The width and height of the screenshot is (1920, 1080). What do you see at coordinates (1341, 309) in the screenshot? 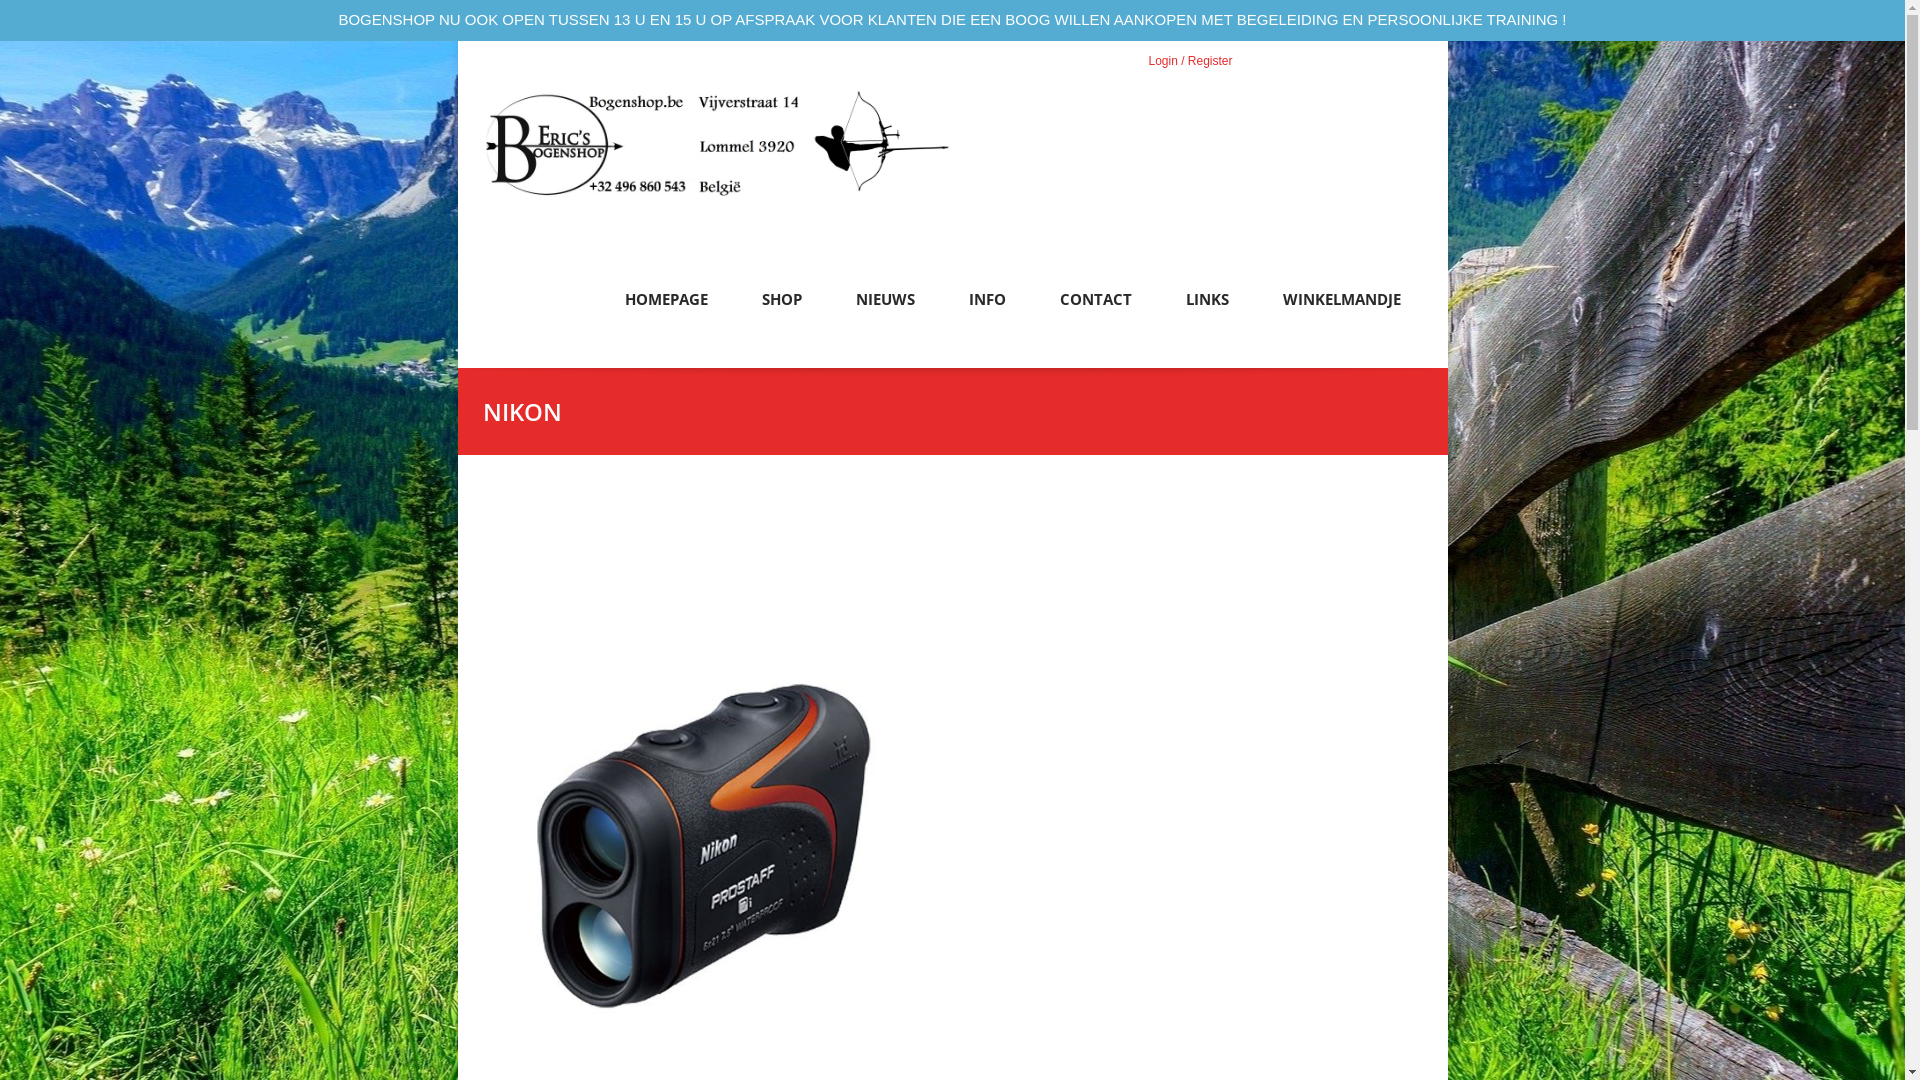
I see `WINKELMANDJE` at bounding box center [1341, 309].